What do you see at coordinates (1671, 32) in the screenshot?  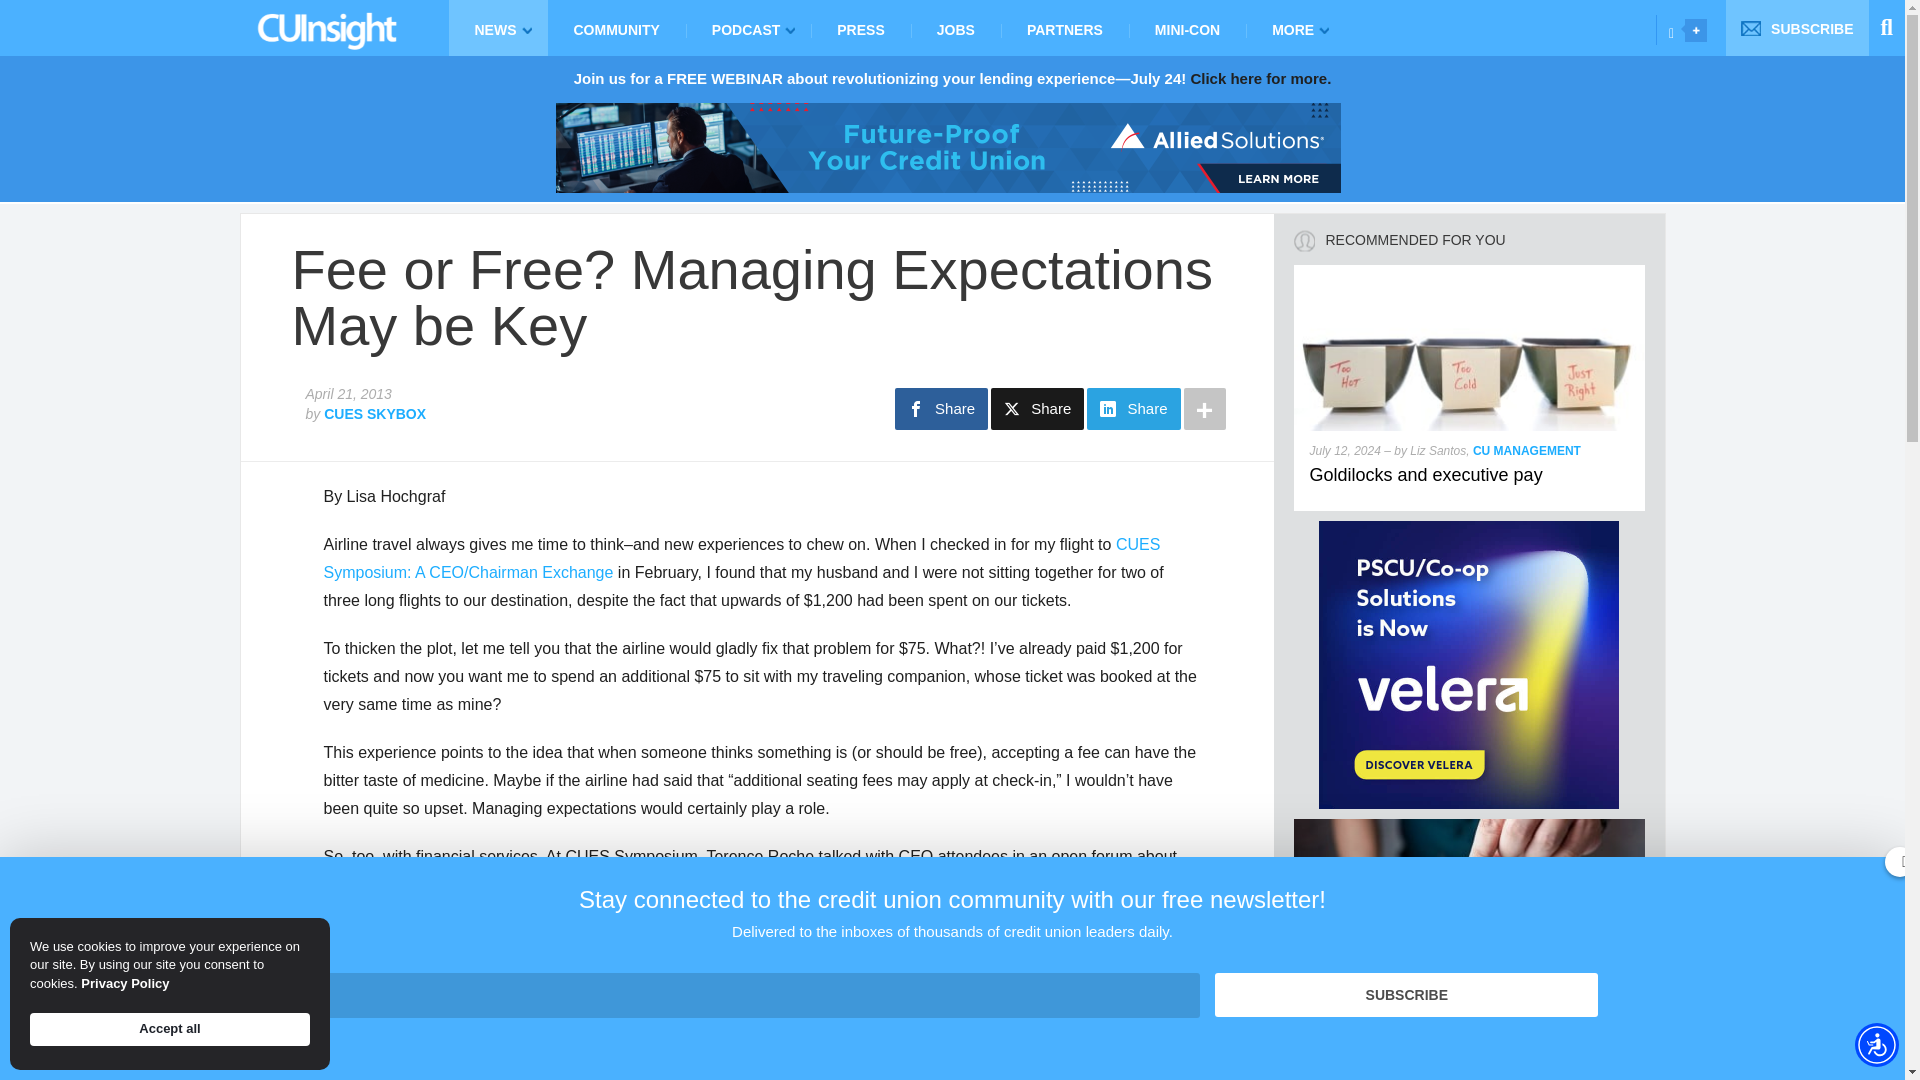 I see `Linkedin` at bounding box center [1671, 32].